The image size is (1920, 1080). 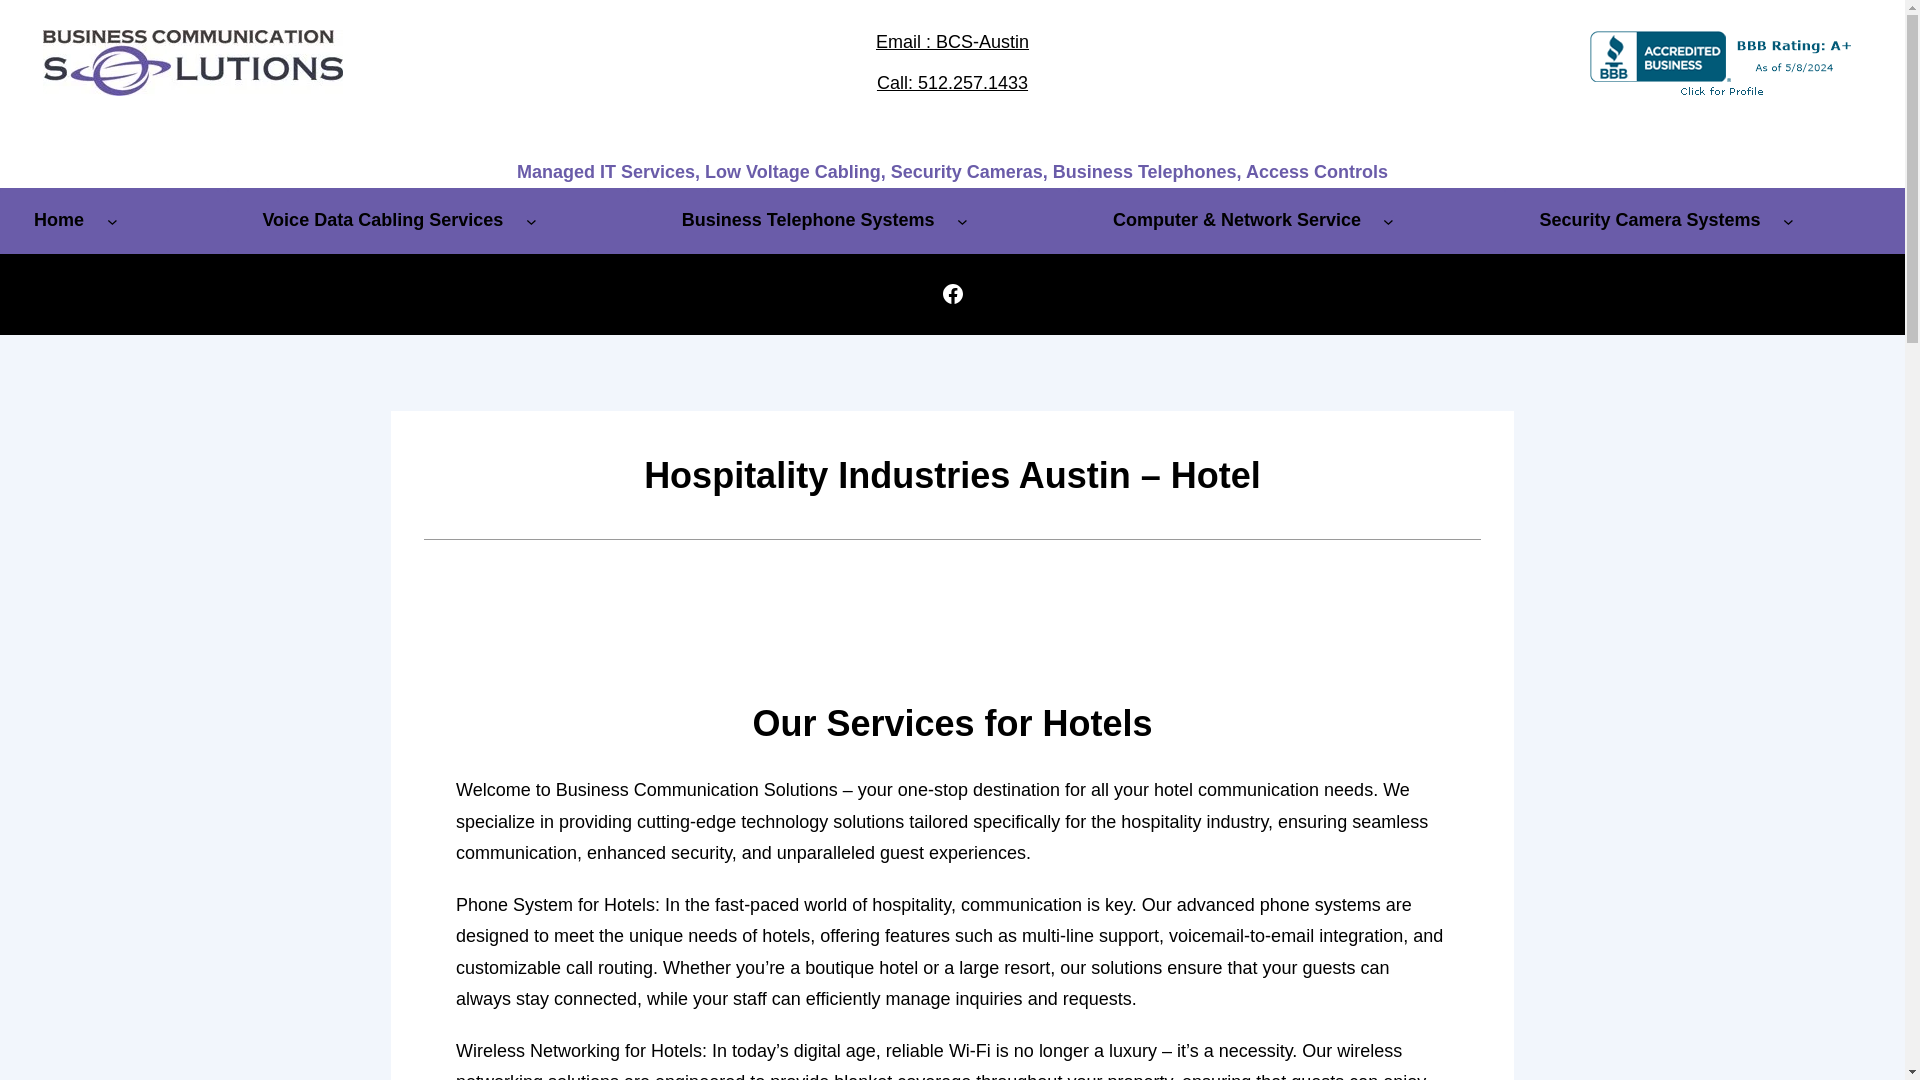 I want to click on Voice Data Cabling Services, so click(x=382, y=220).